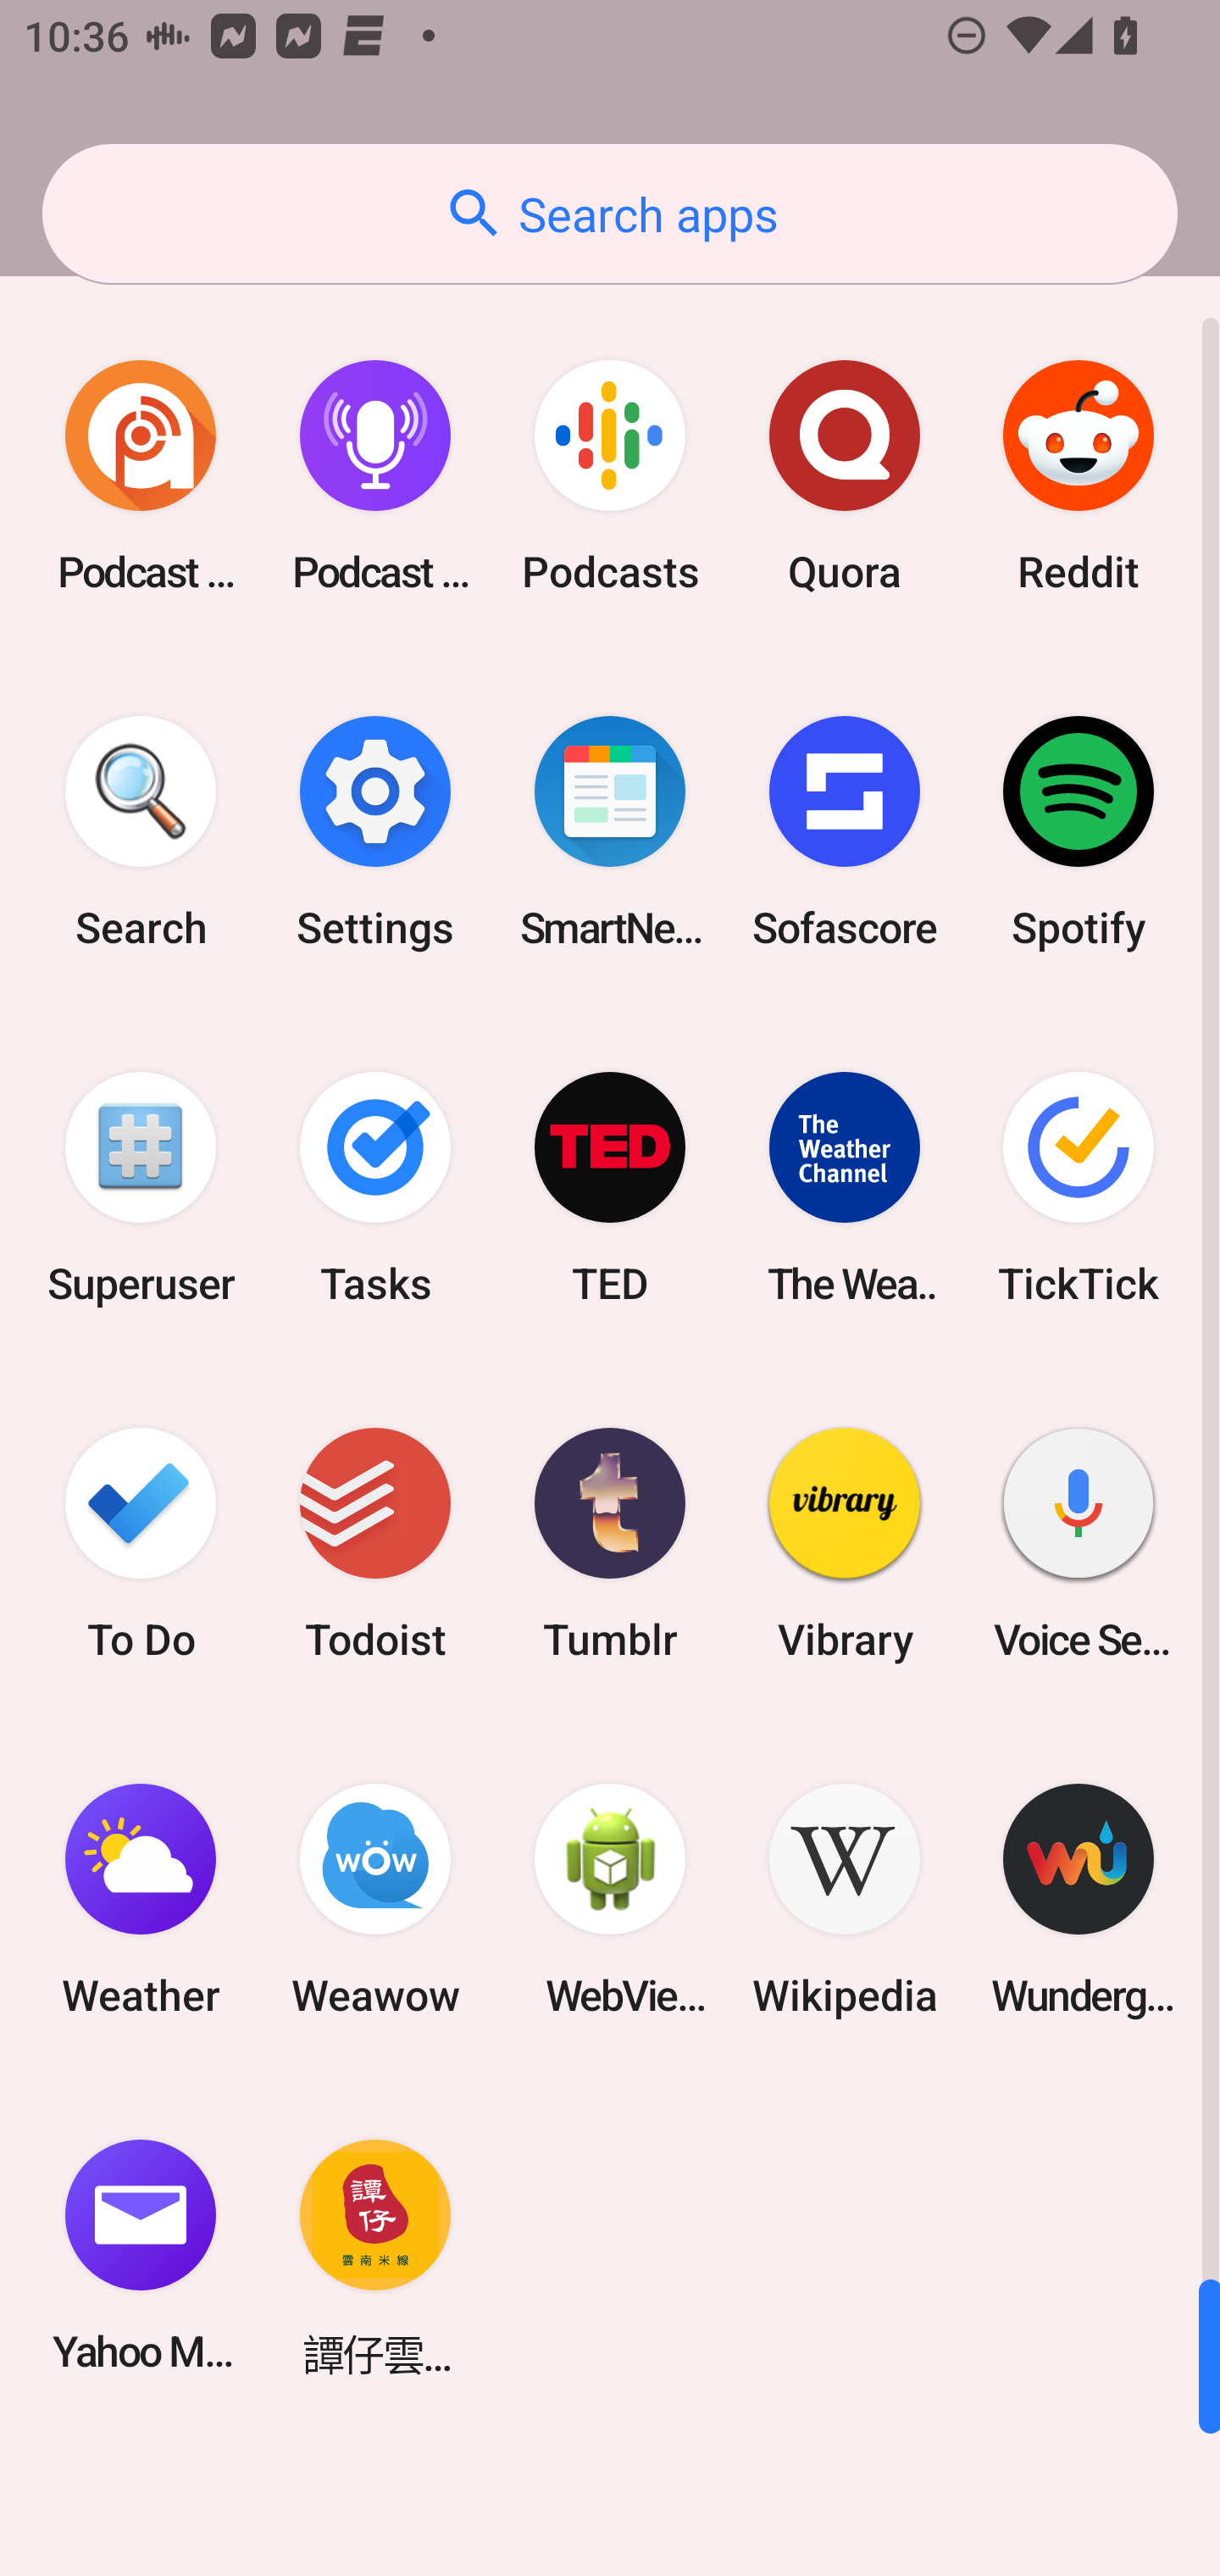  What do you see at coordinates (610, 1900) in the screenshot?
I see `WebView Browser Tester` at bounding box center [610, 1900].